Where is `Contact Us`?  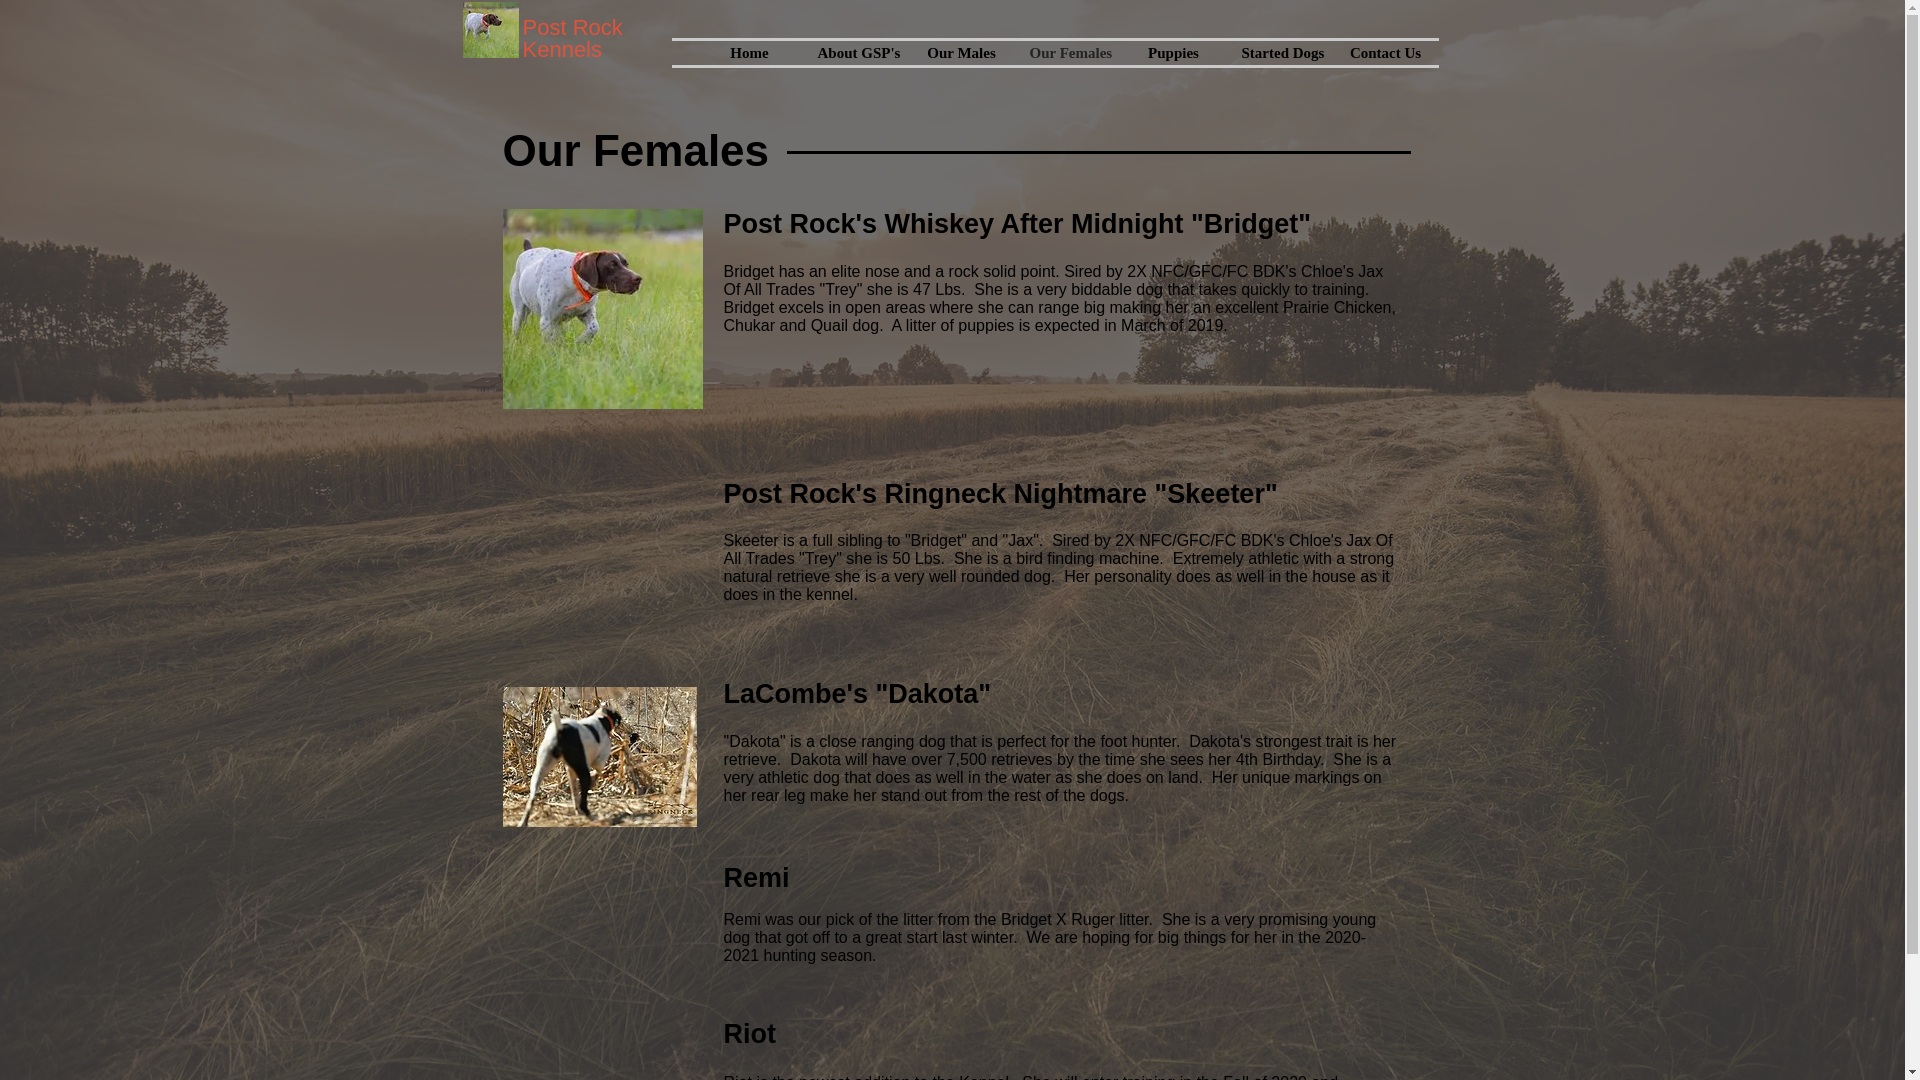
Contact Us is located at coordinates (1385, 52).